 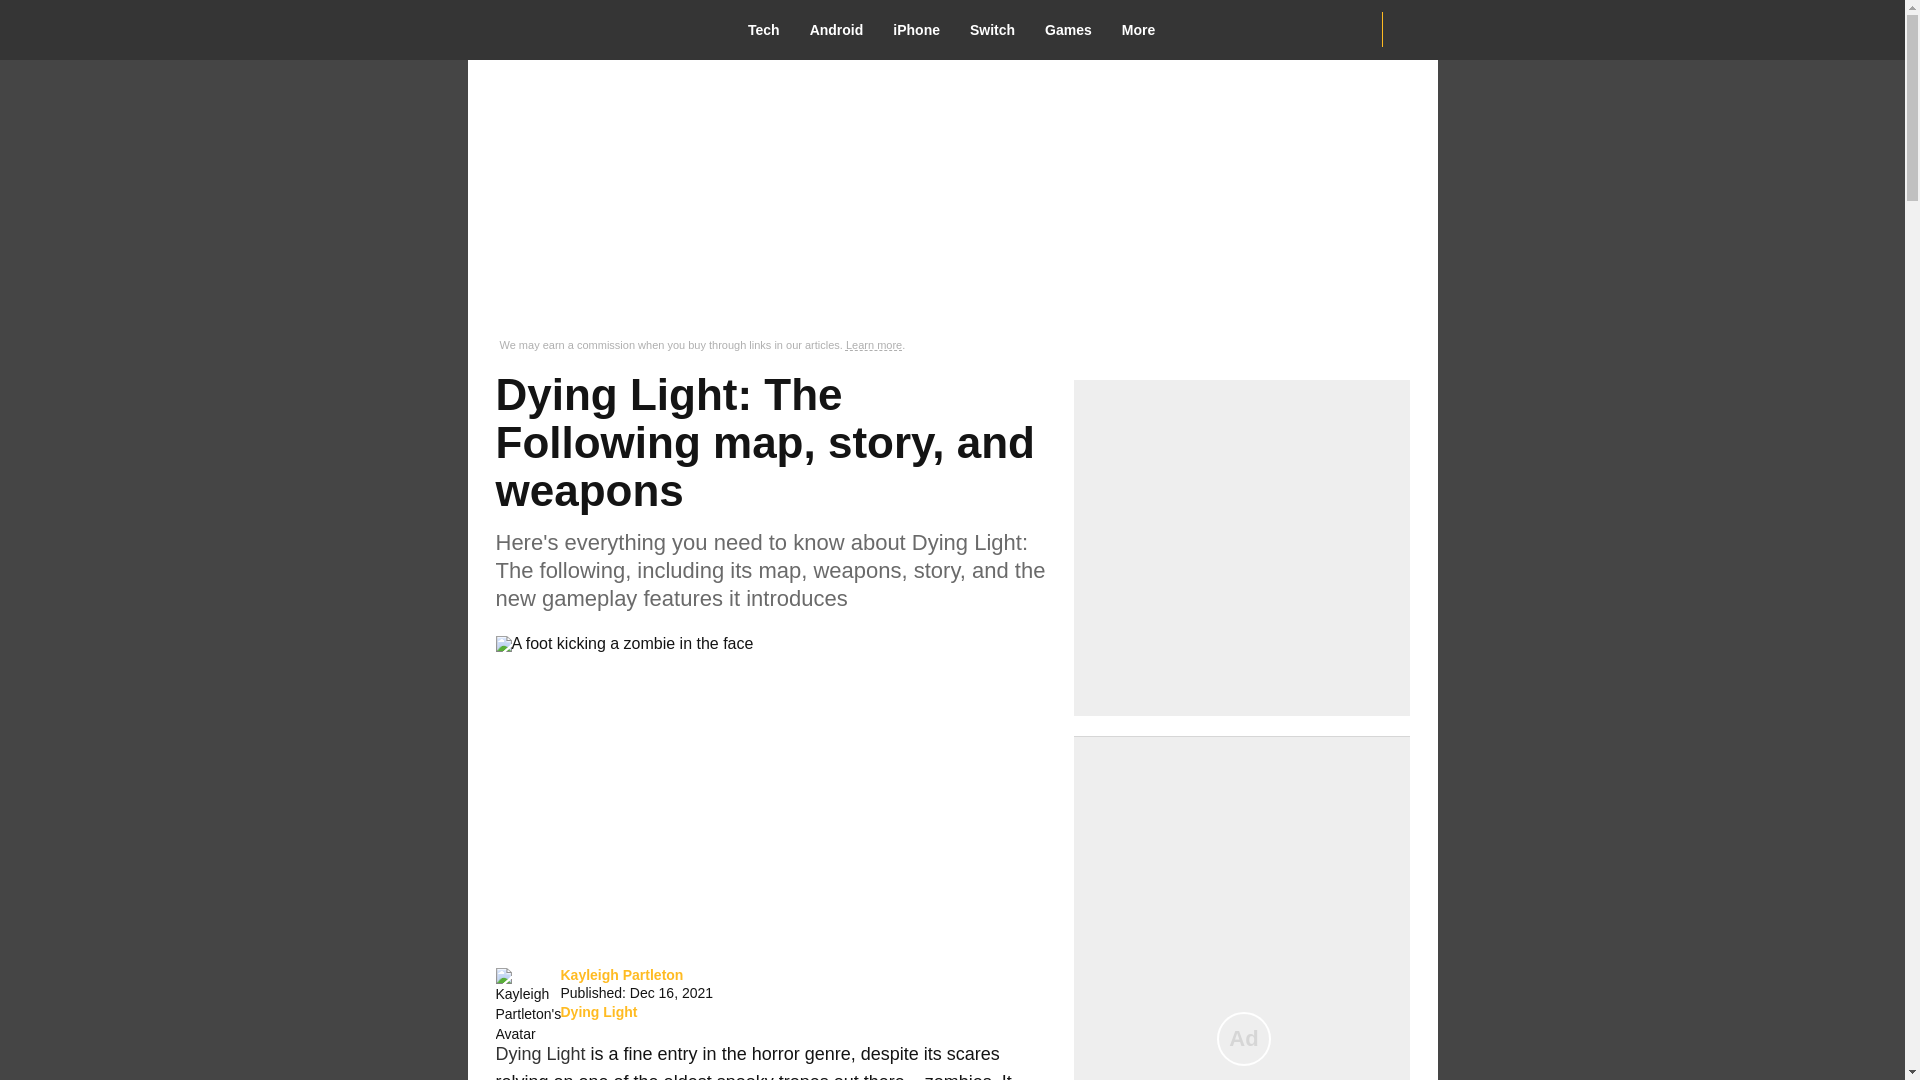 What do you see at coordinates (622, 974) in the screenshot?
I see `Kayleigh Partleton` at bounding box center [622, 974].